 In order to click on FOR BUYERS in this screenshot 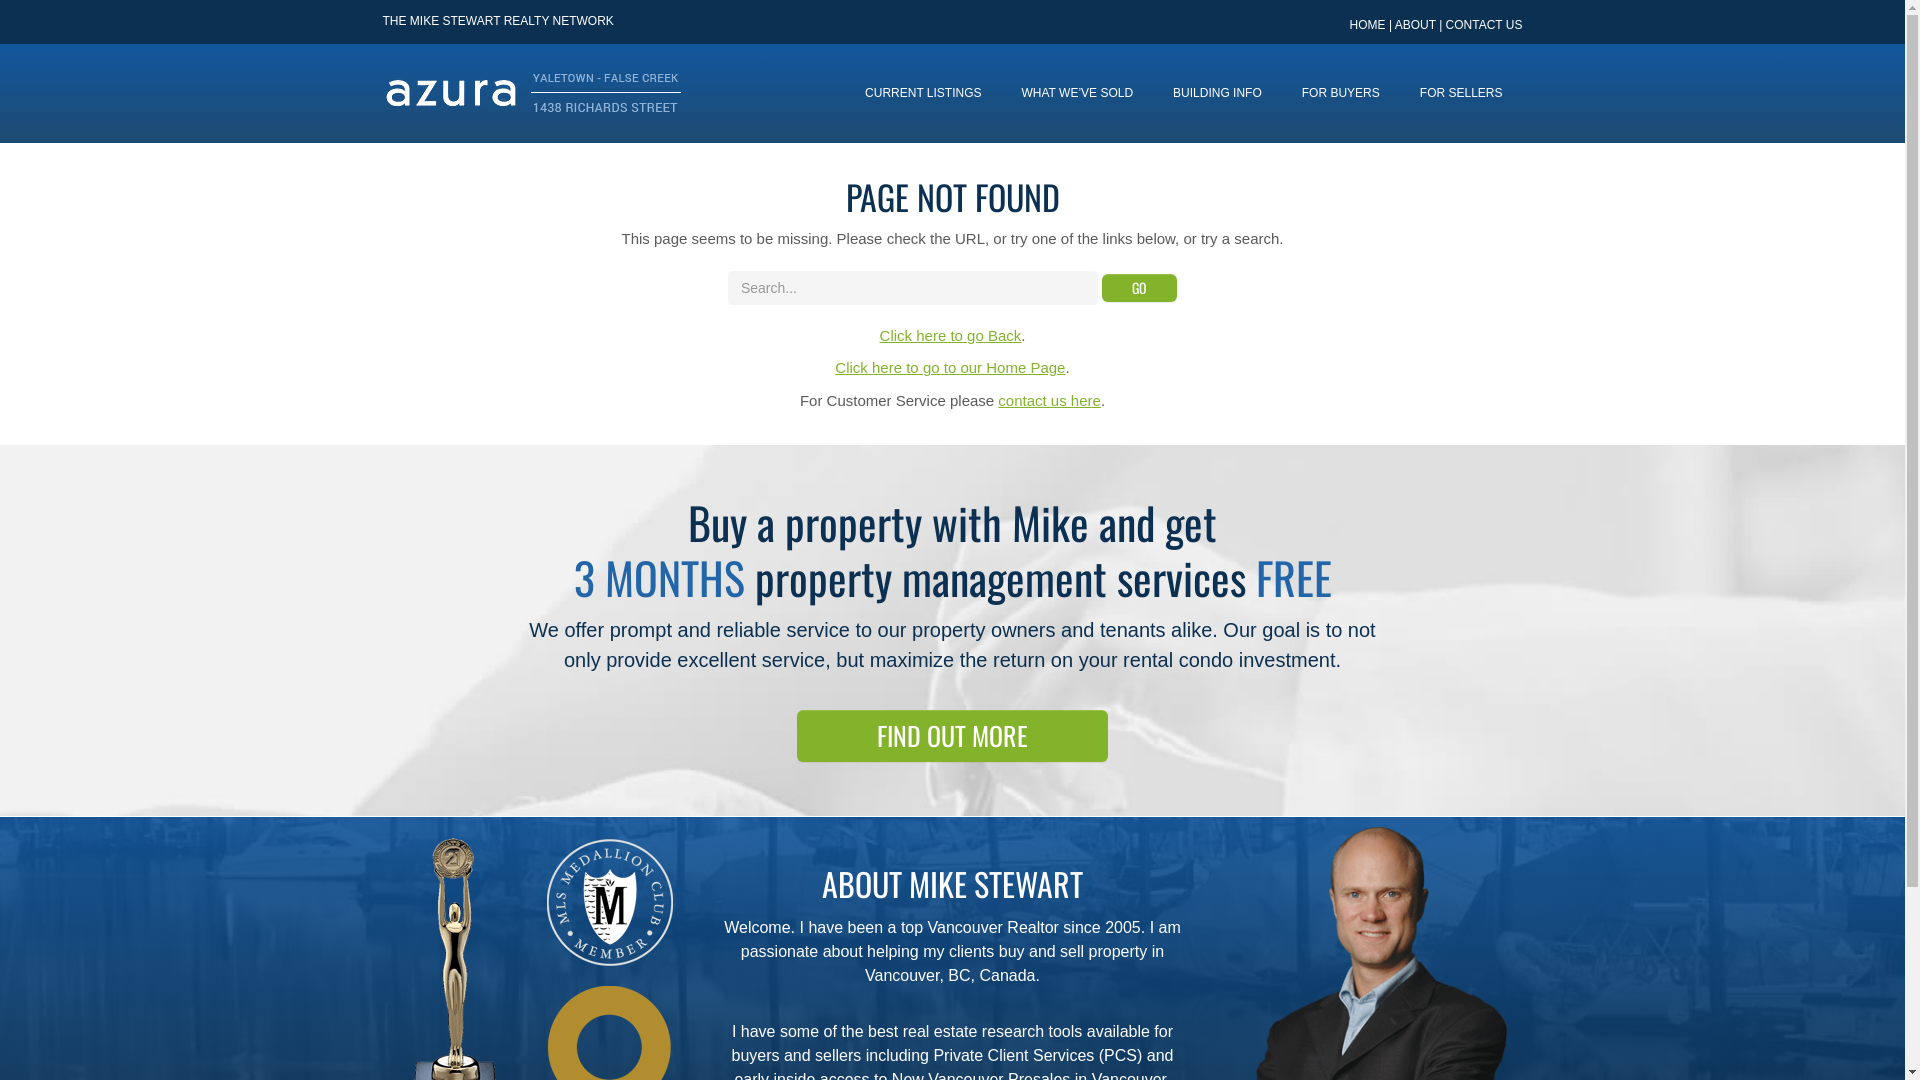, I will do `click(1341, 94)`.